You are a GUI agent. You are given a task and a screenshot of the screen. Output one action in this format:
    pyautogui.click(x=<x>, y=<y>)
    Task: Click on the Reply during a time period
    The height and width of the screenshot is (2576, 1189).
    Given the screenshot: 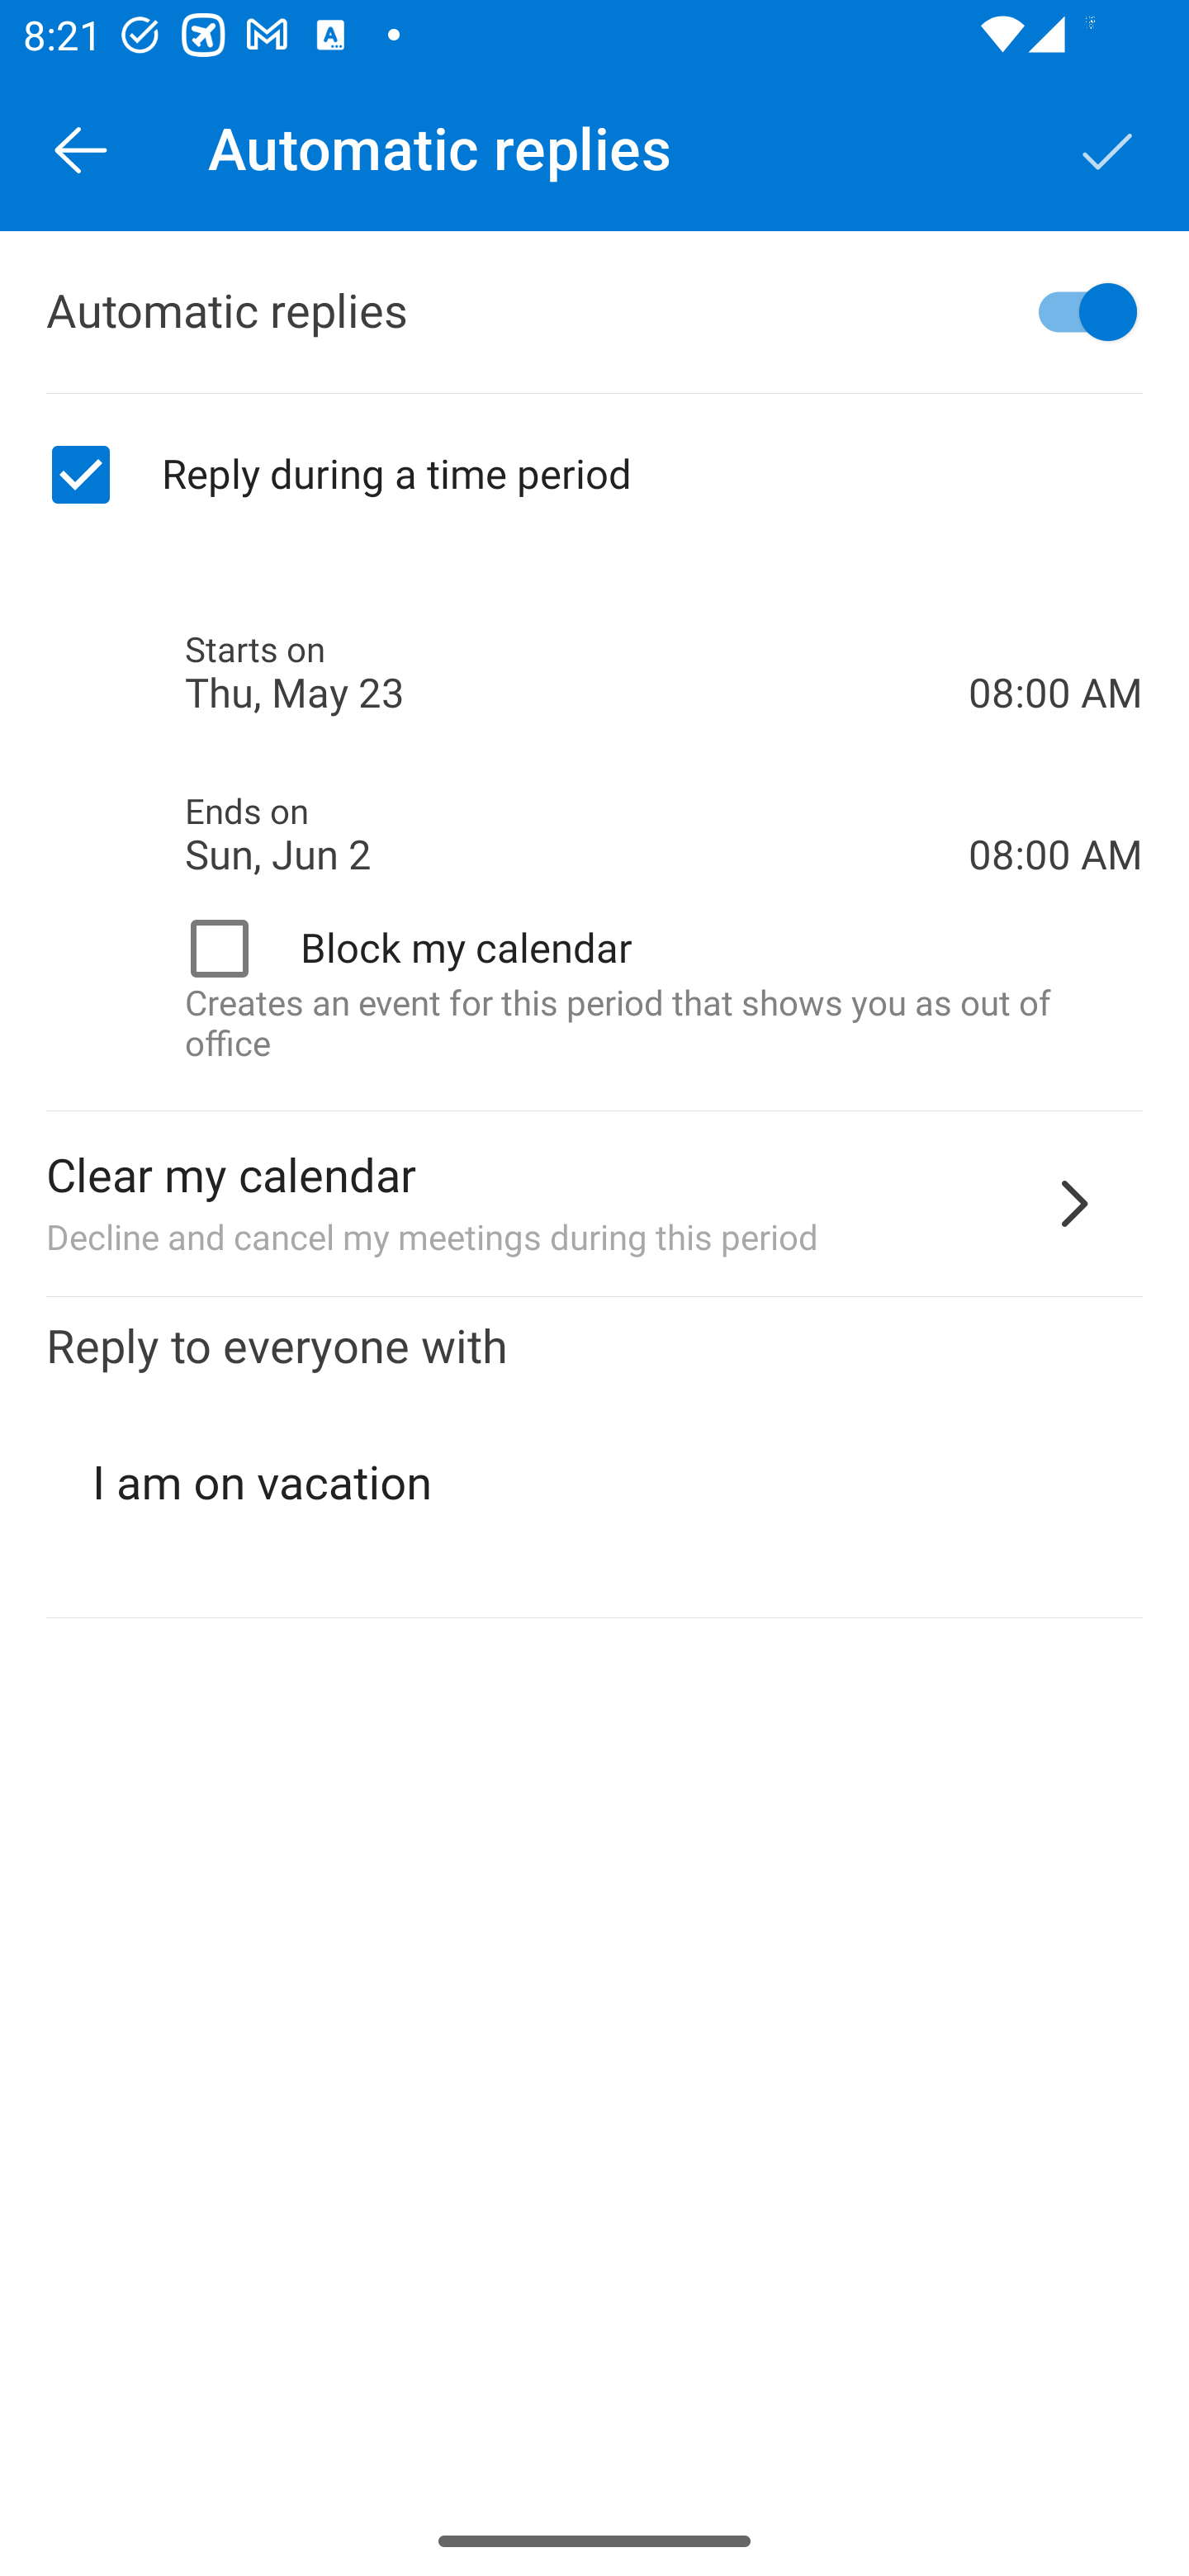 What is the action you would take?
    pyautogui.click(x=594, y=475)
    